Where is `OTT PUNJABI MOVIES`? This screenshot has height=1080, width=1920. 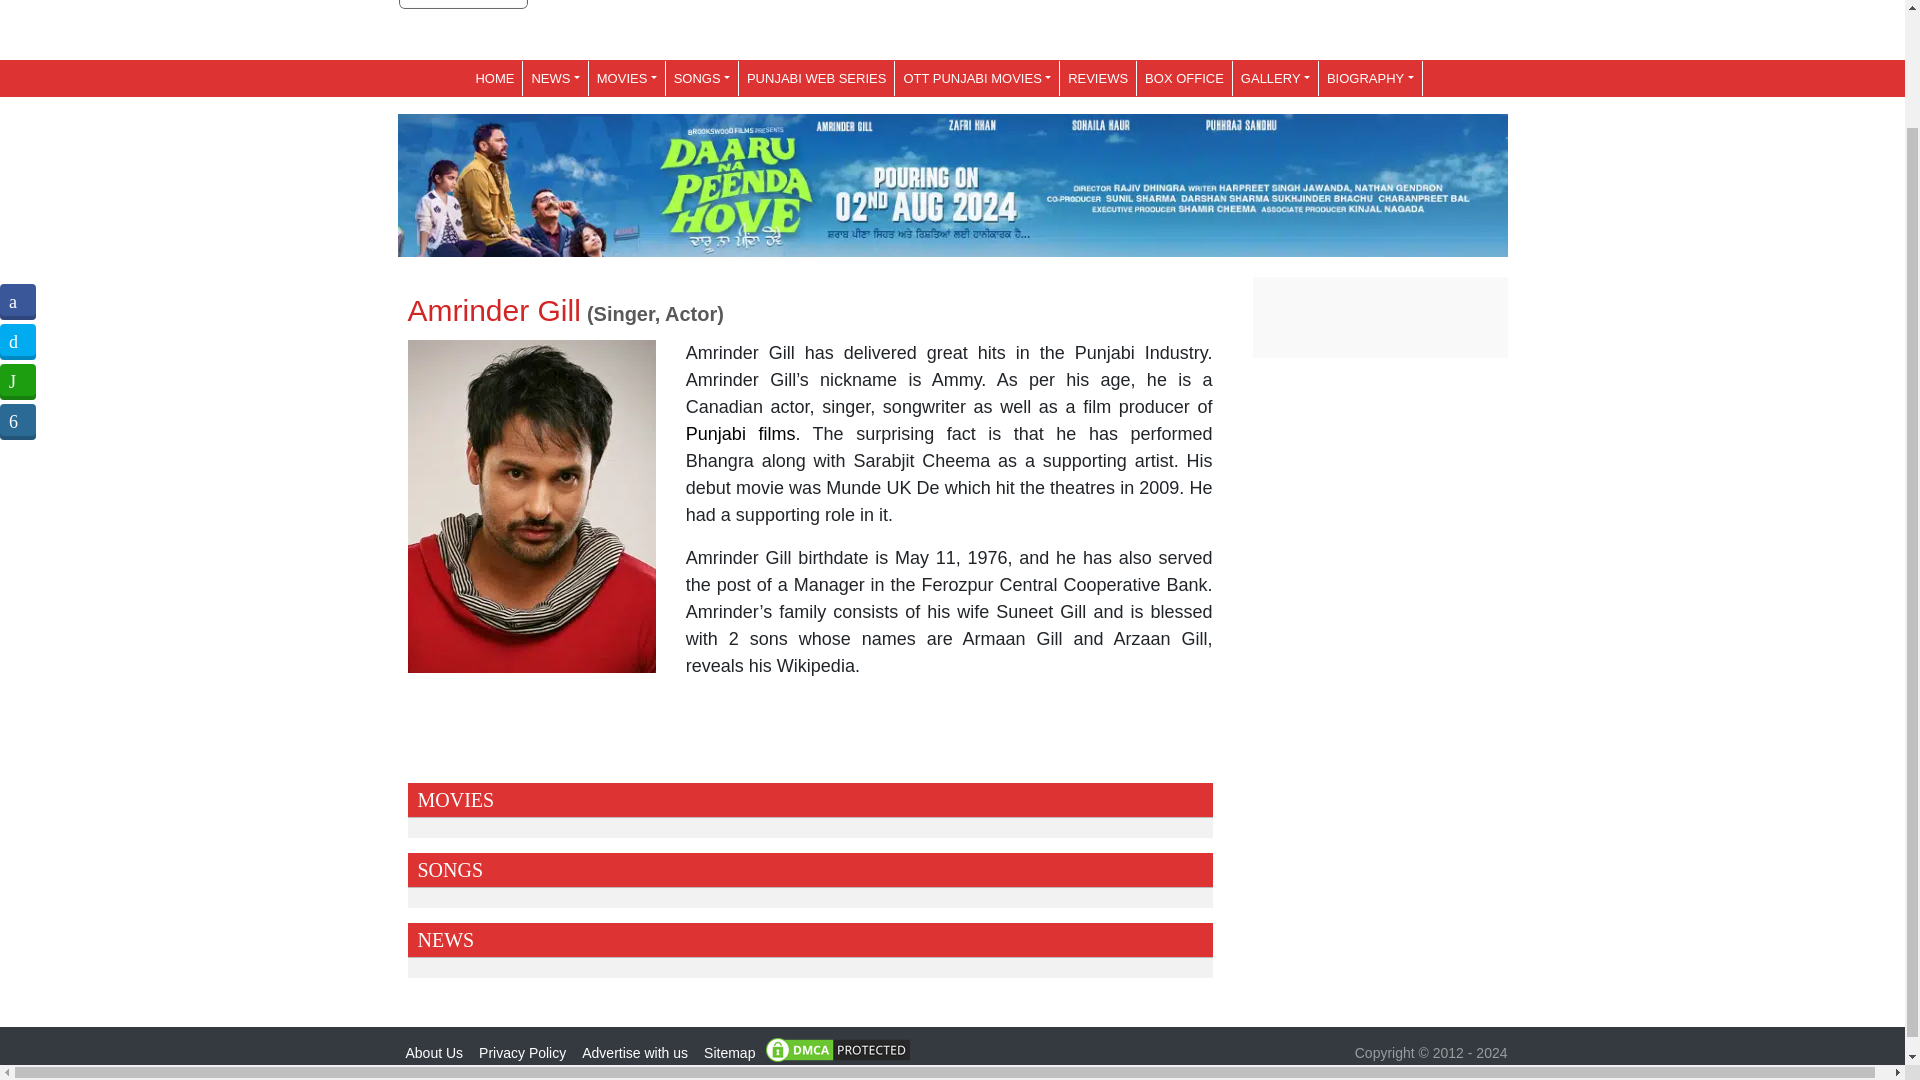 OTT PUNJABI MOVIES is located at coordinates (976, 78).